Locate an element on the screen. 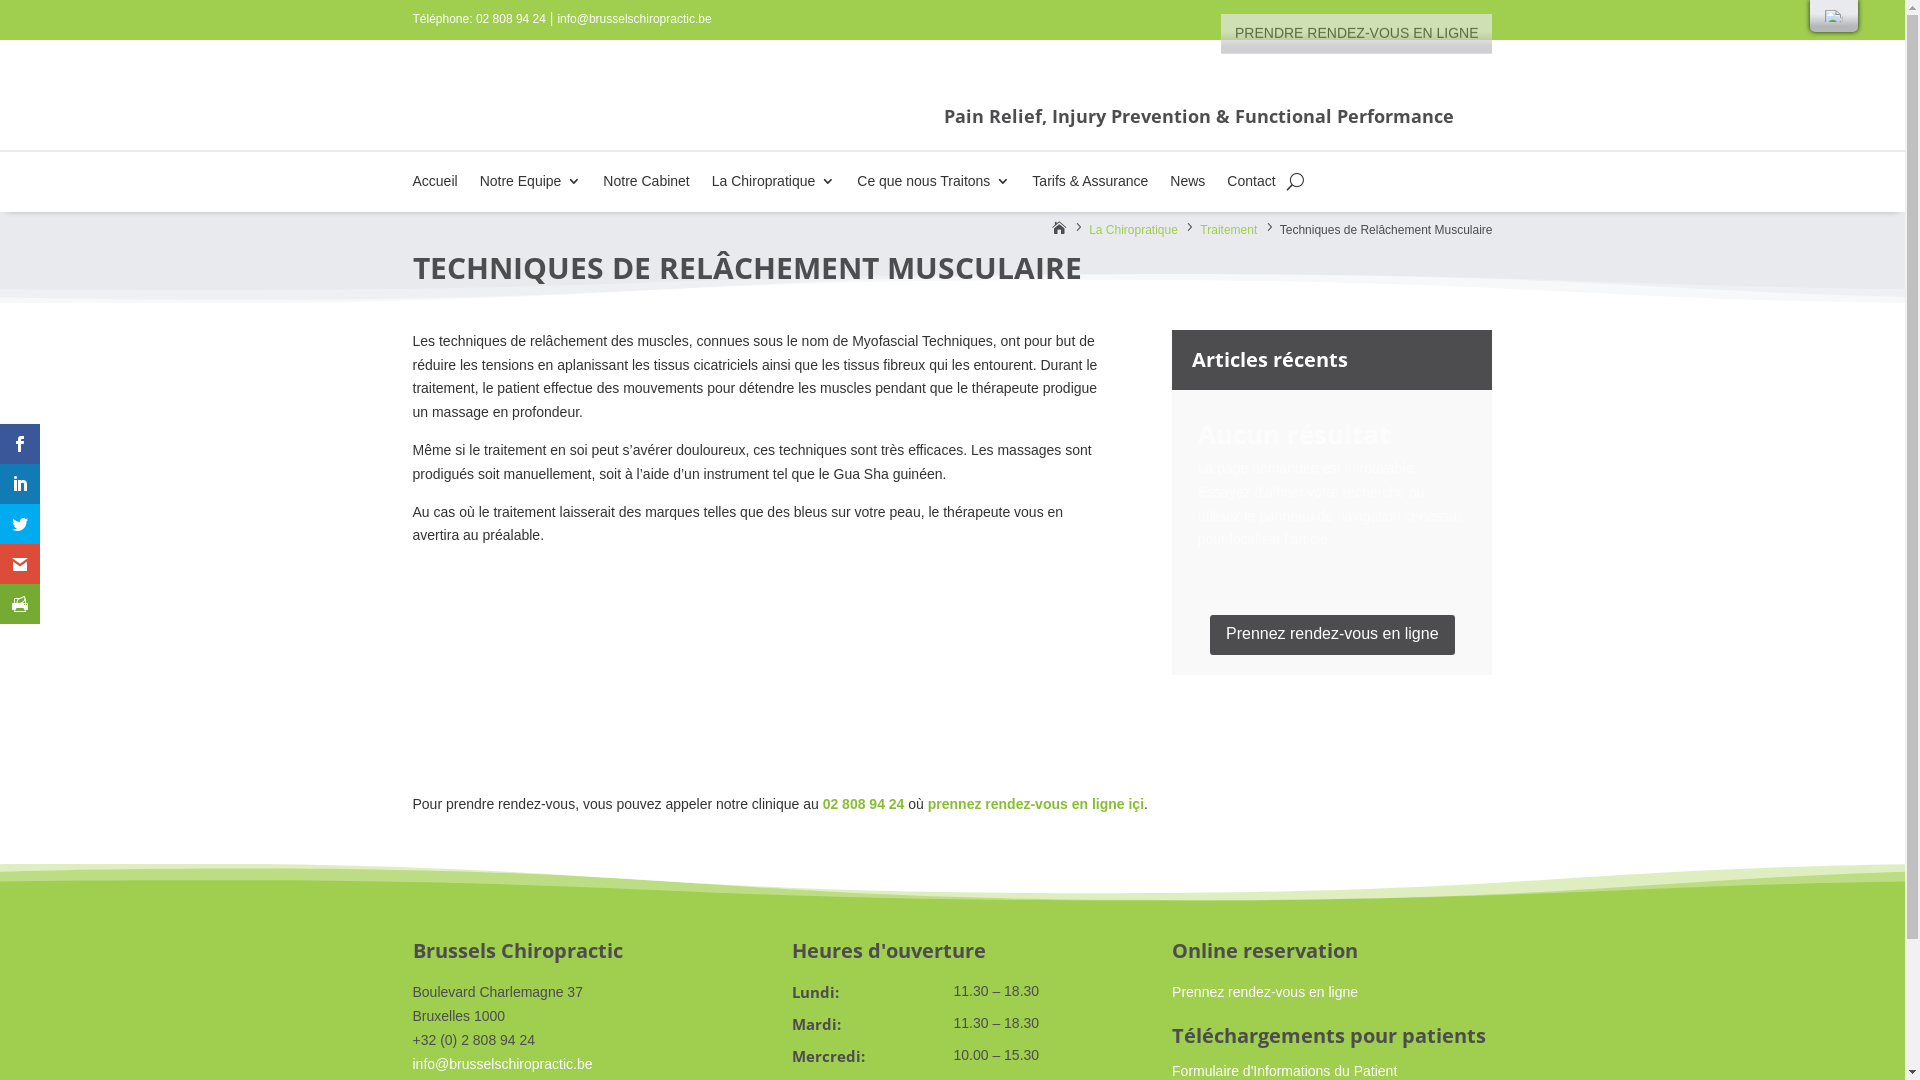  Ce que nous Traitons is located at coordinates (933, 186).